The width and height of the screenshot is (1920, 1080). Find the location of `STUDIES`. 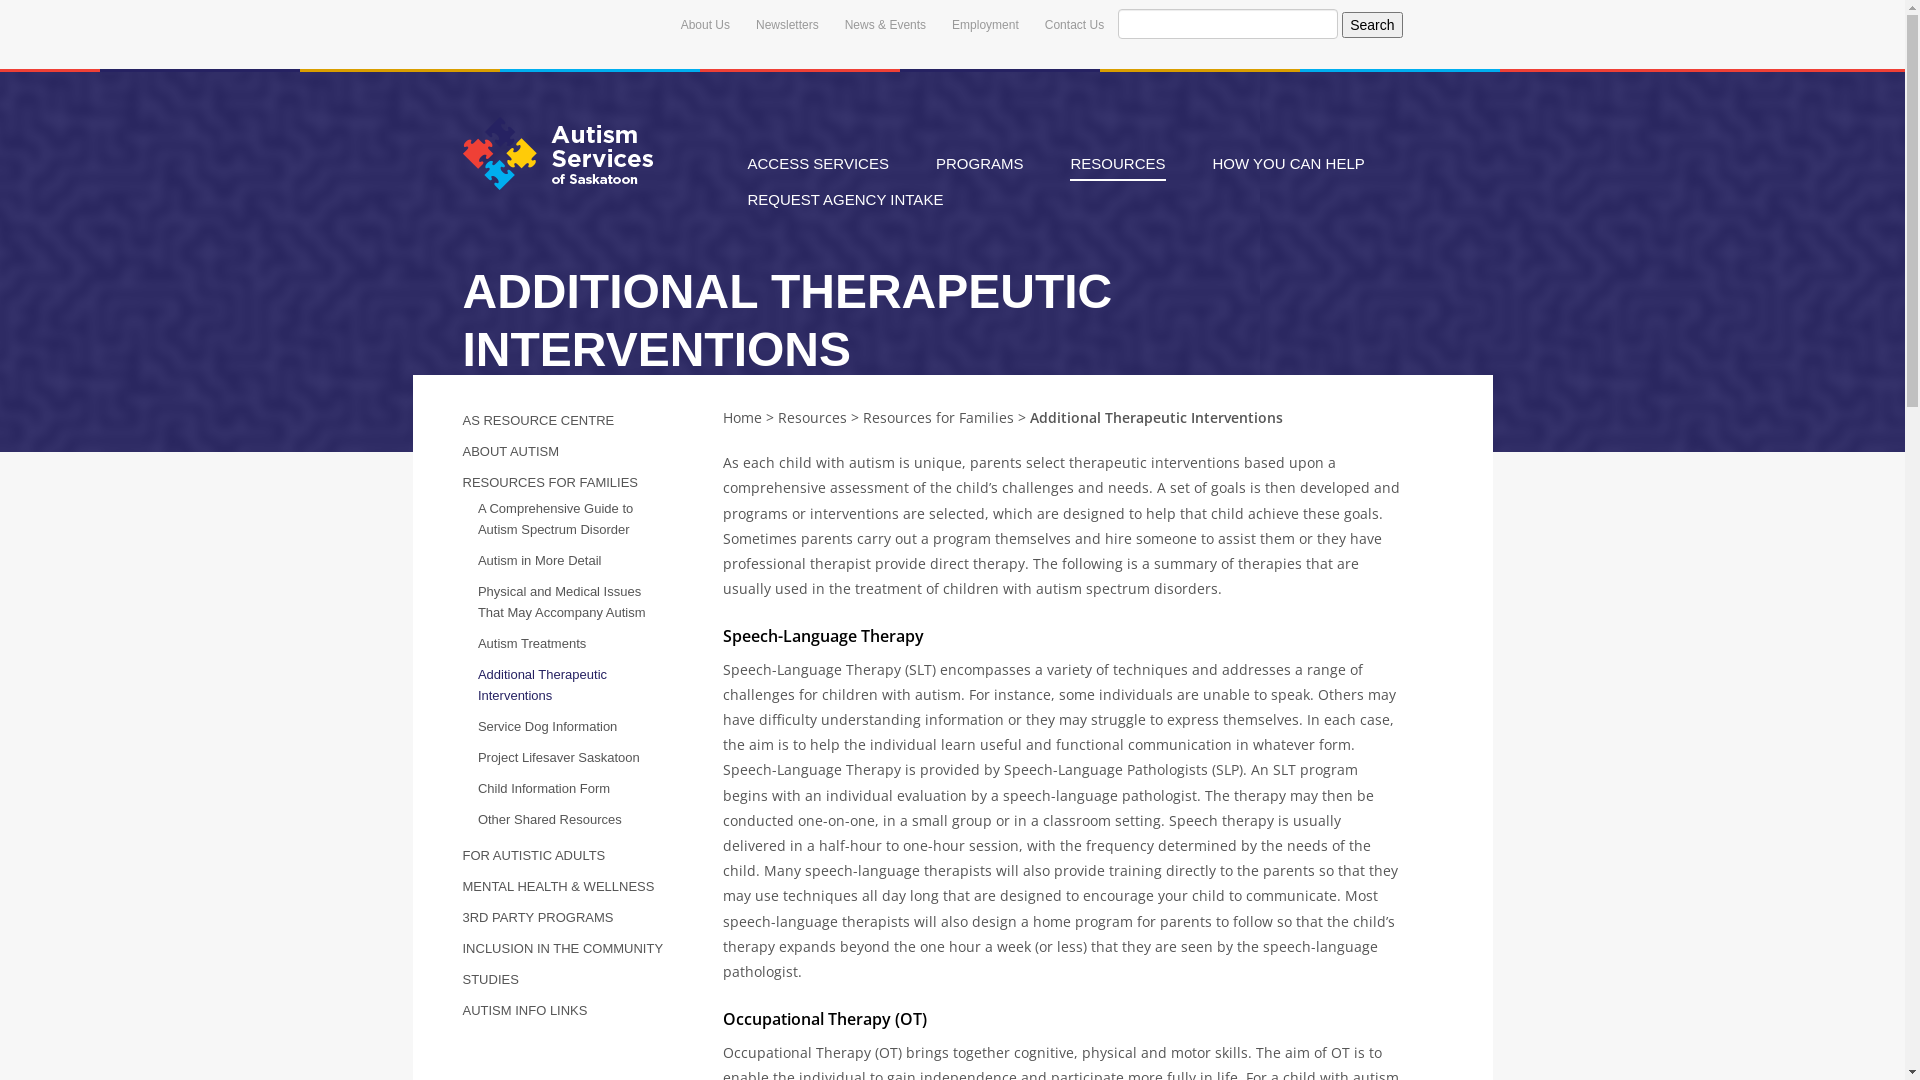

STUDIES is located at coordinates (490, 980).